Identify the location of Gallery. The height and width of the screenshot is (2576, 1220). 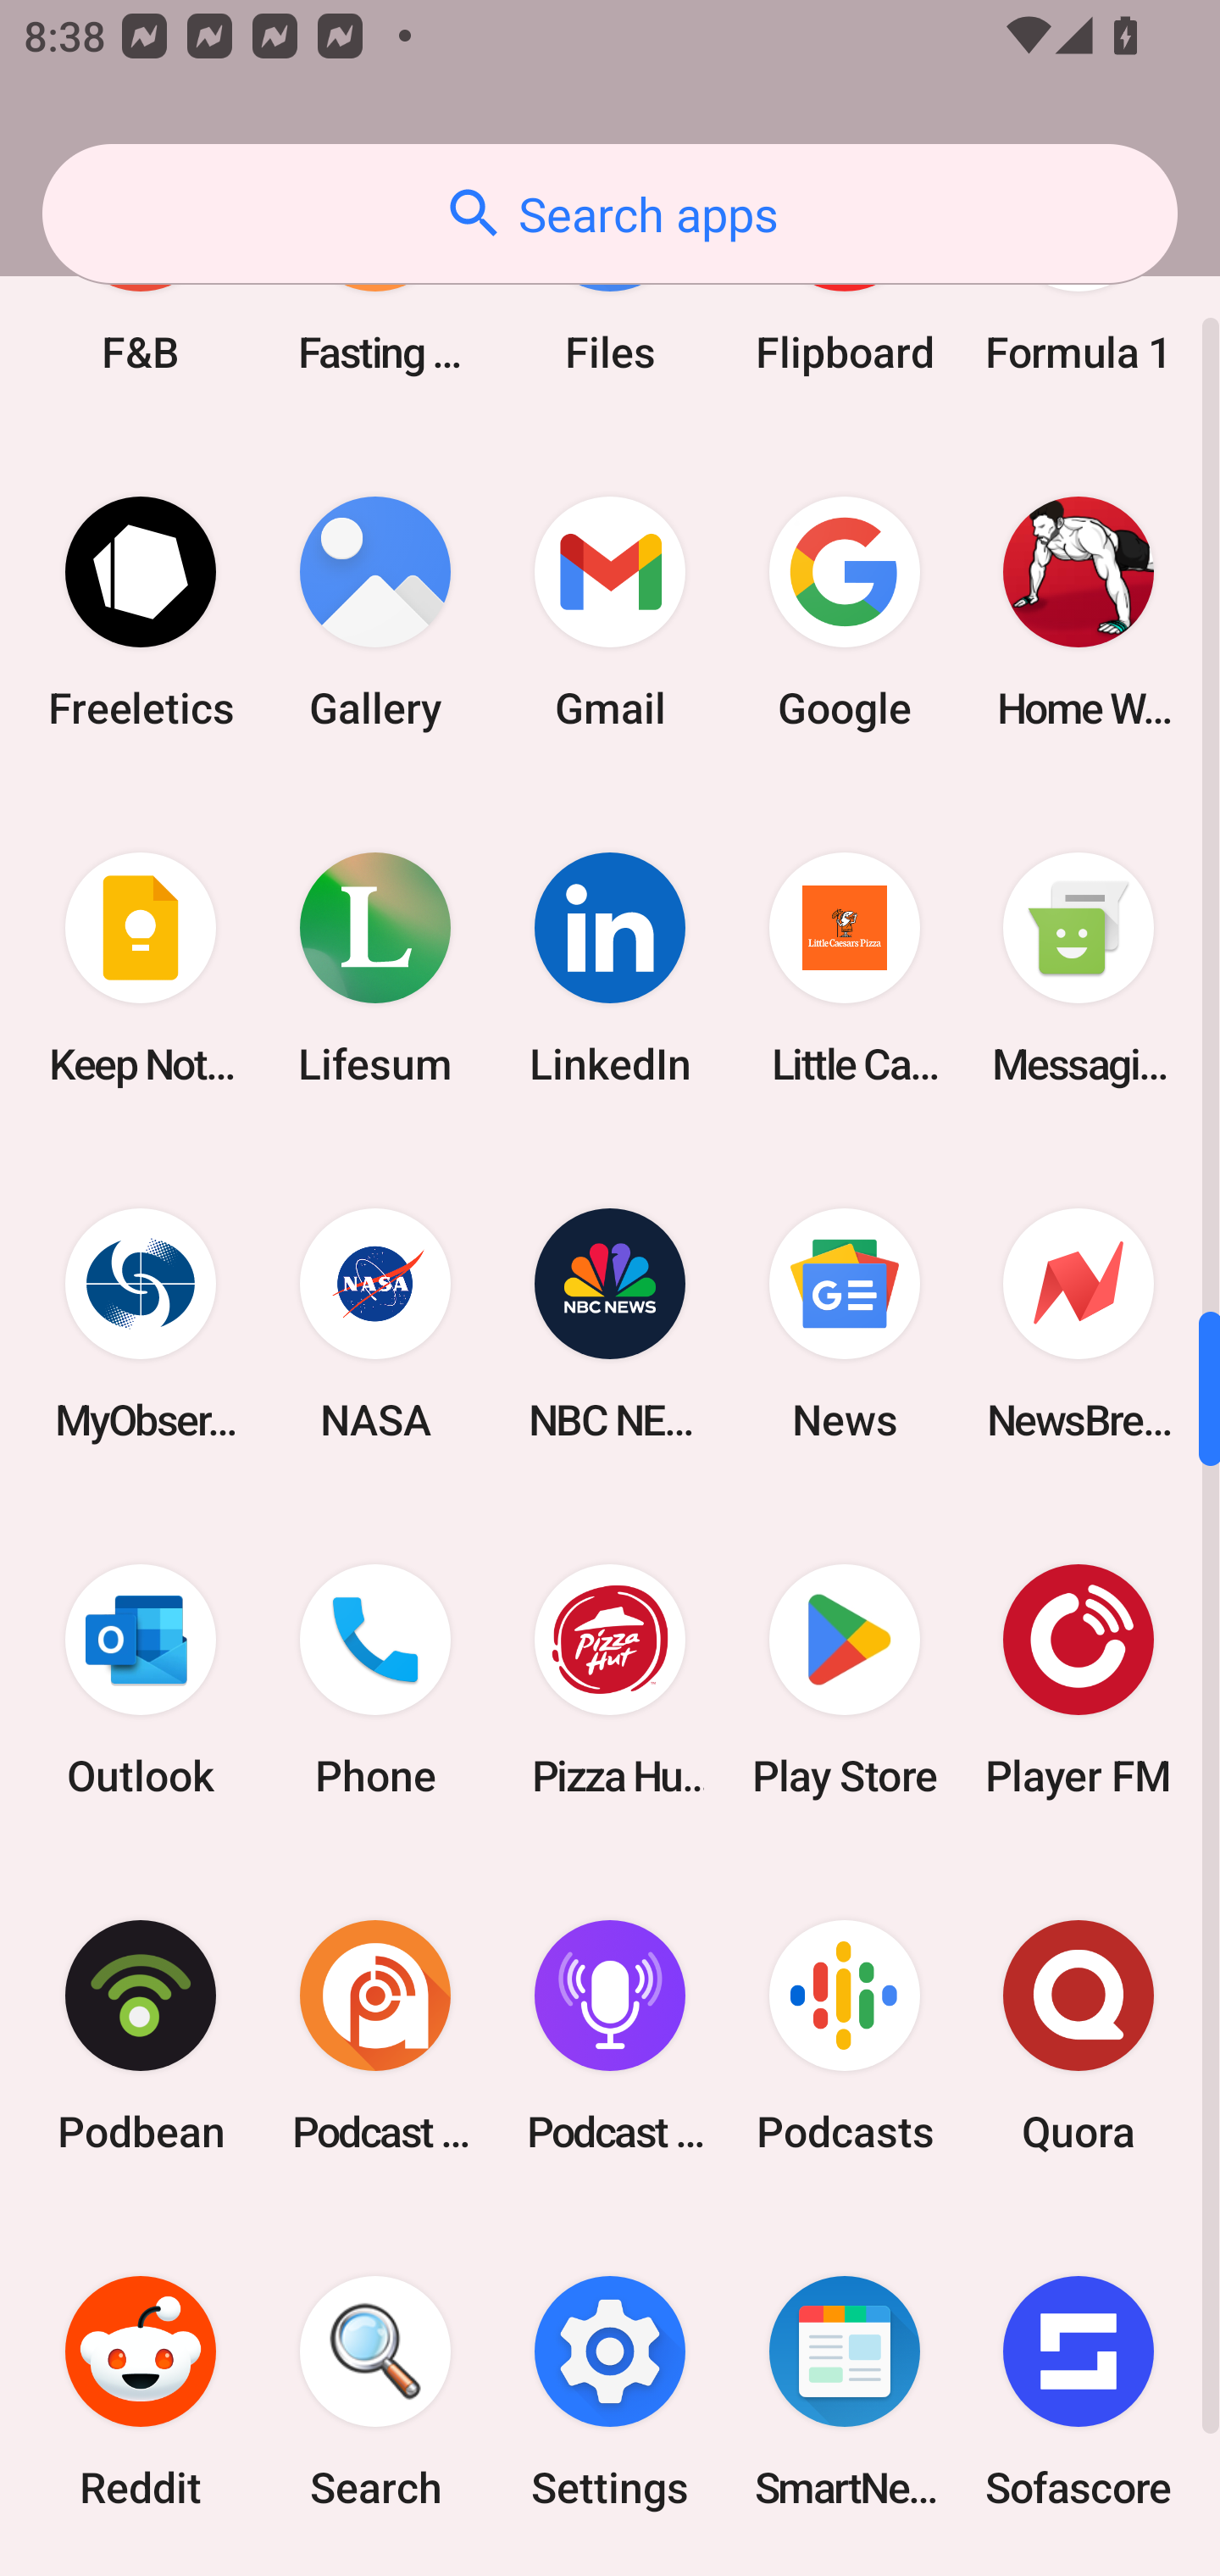
(375, 613).